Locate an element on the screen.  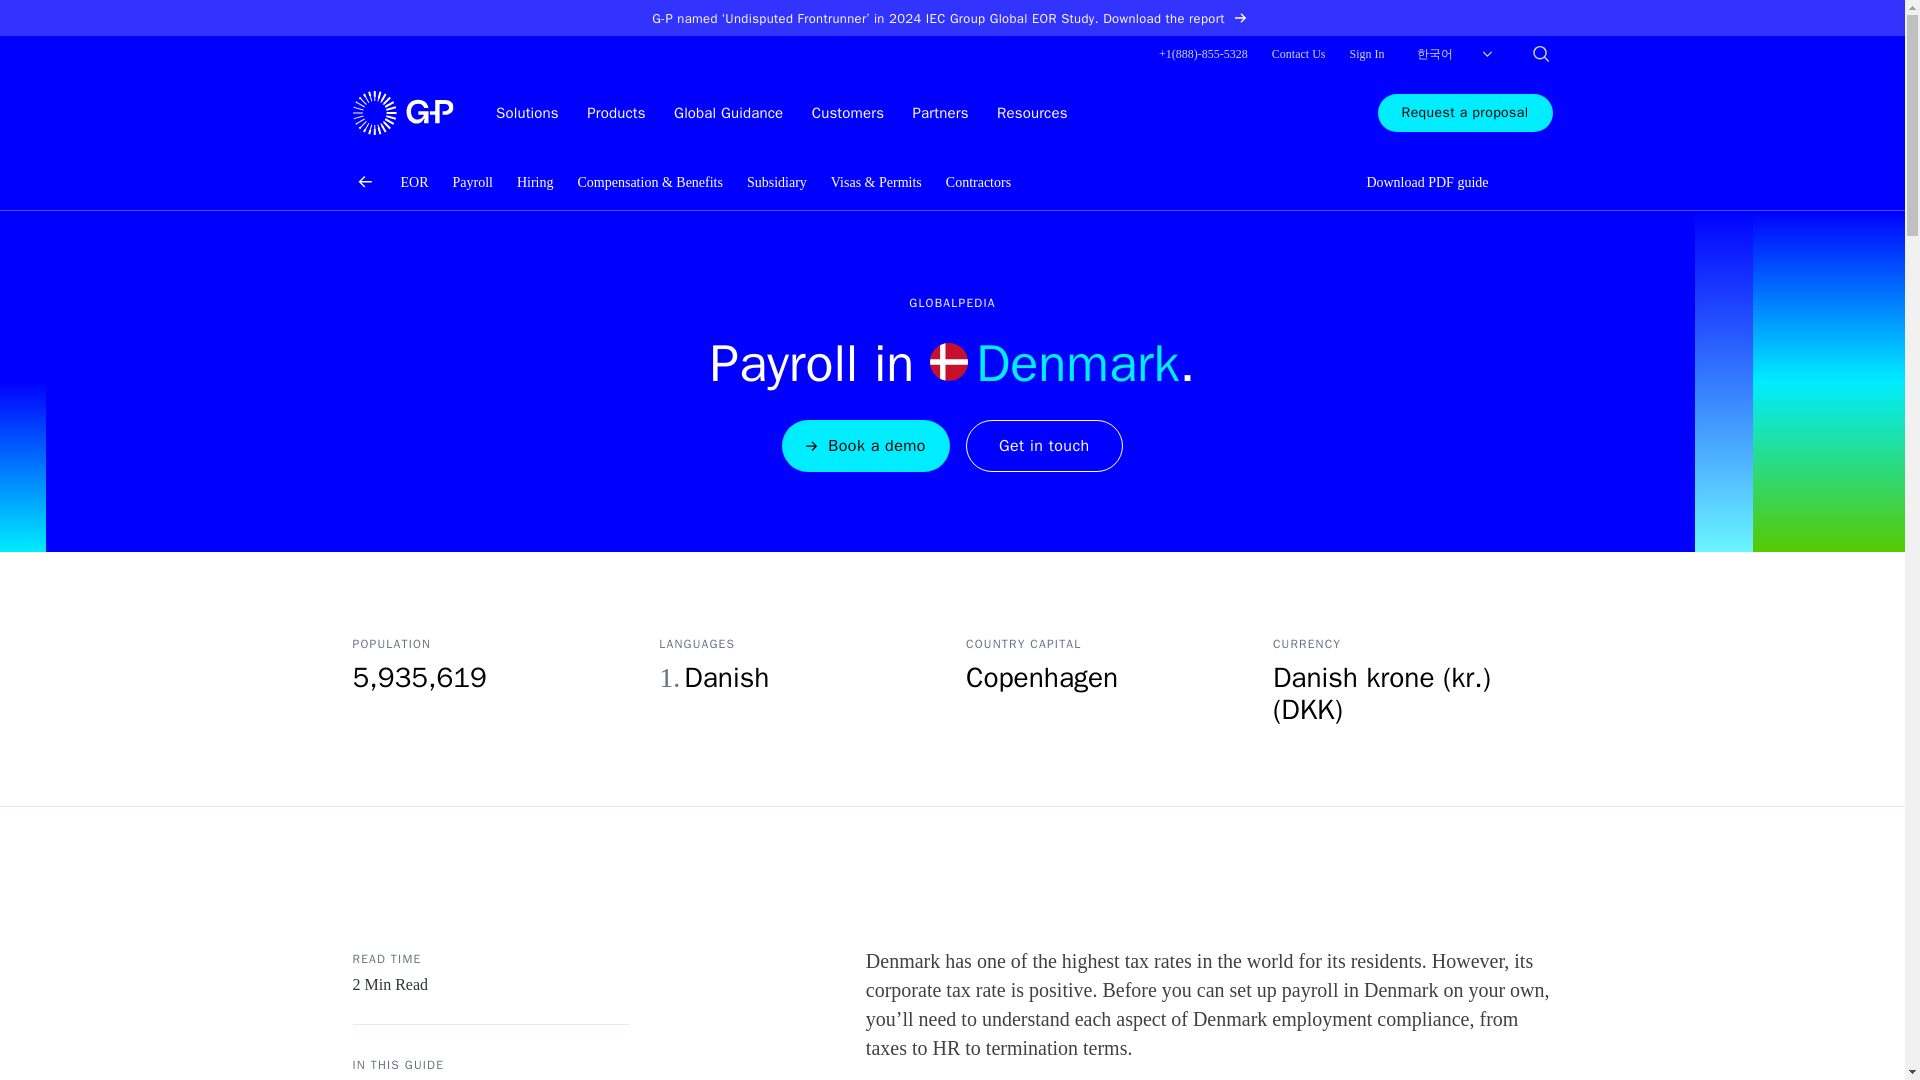
Partners is located at coordinates (941, 112).